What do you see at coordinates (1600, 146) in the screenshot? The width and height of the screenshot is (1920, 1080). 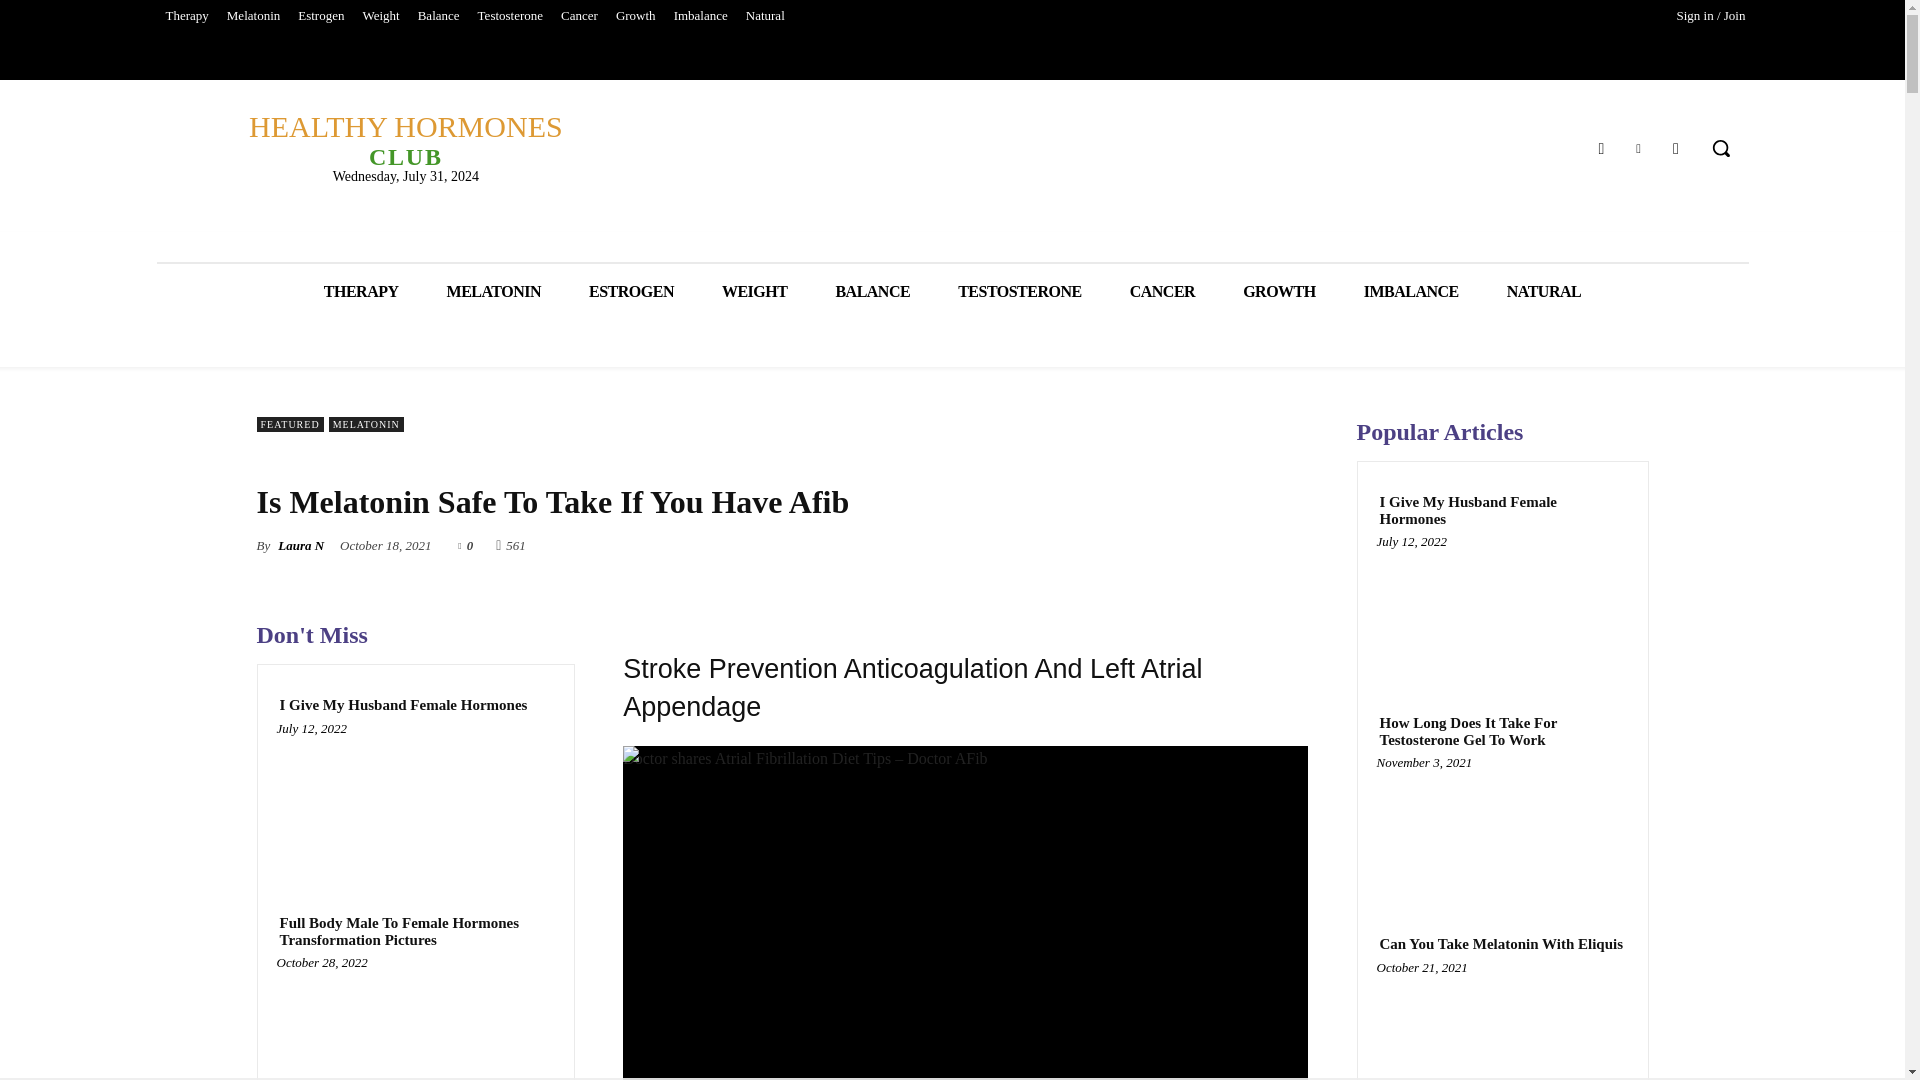 I see `I Give My Husband Female Hormones` at bounding box center [1600, 146].